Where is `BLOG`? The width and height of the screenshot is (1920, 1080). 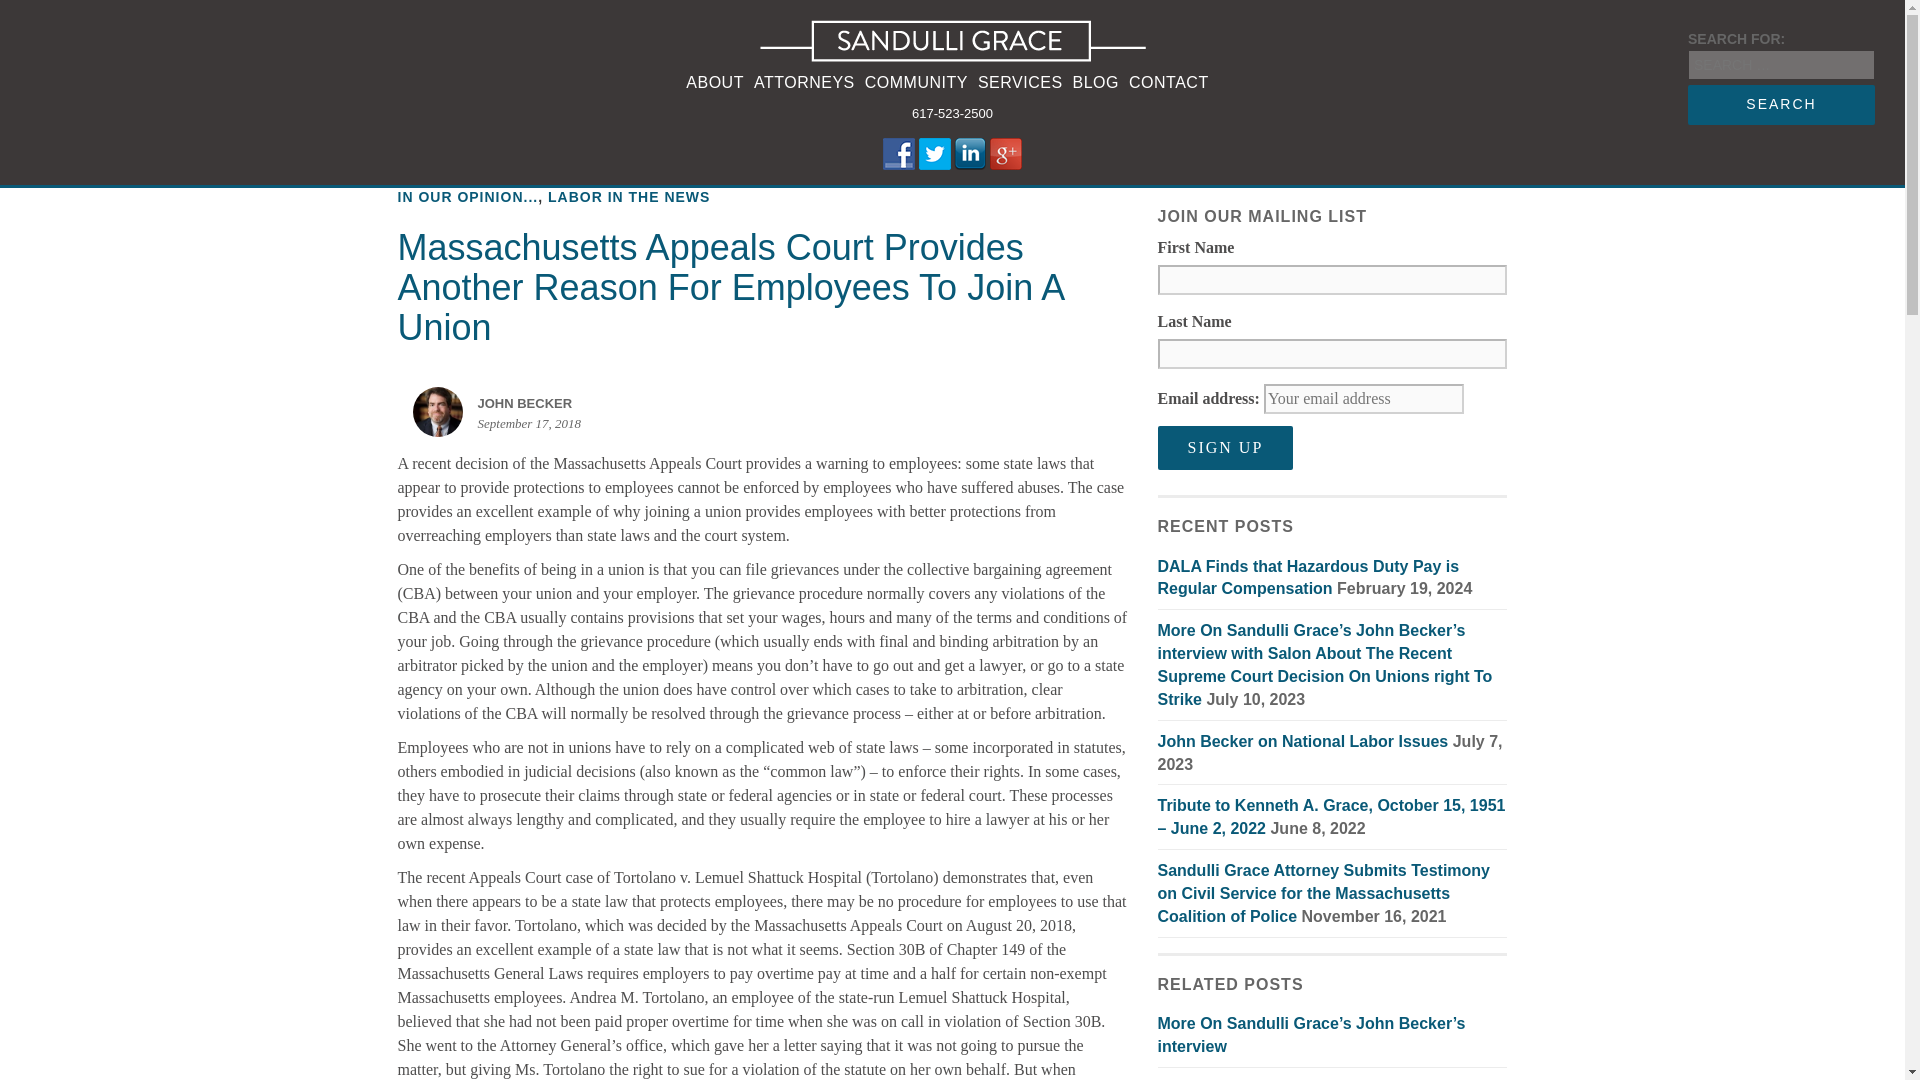 BLOG is located at coordinates (1096, 84).